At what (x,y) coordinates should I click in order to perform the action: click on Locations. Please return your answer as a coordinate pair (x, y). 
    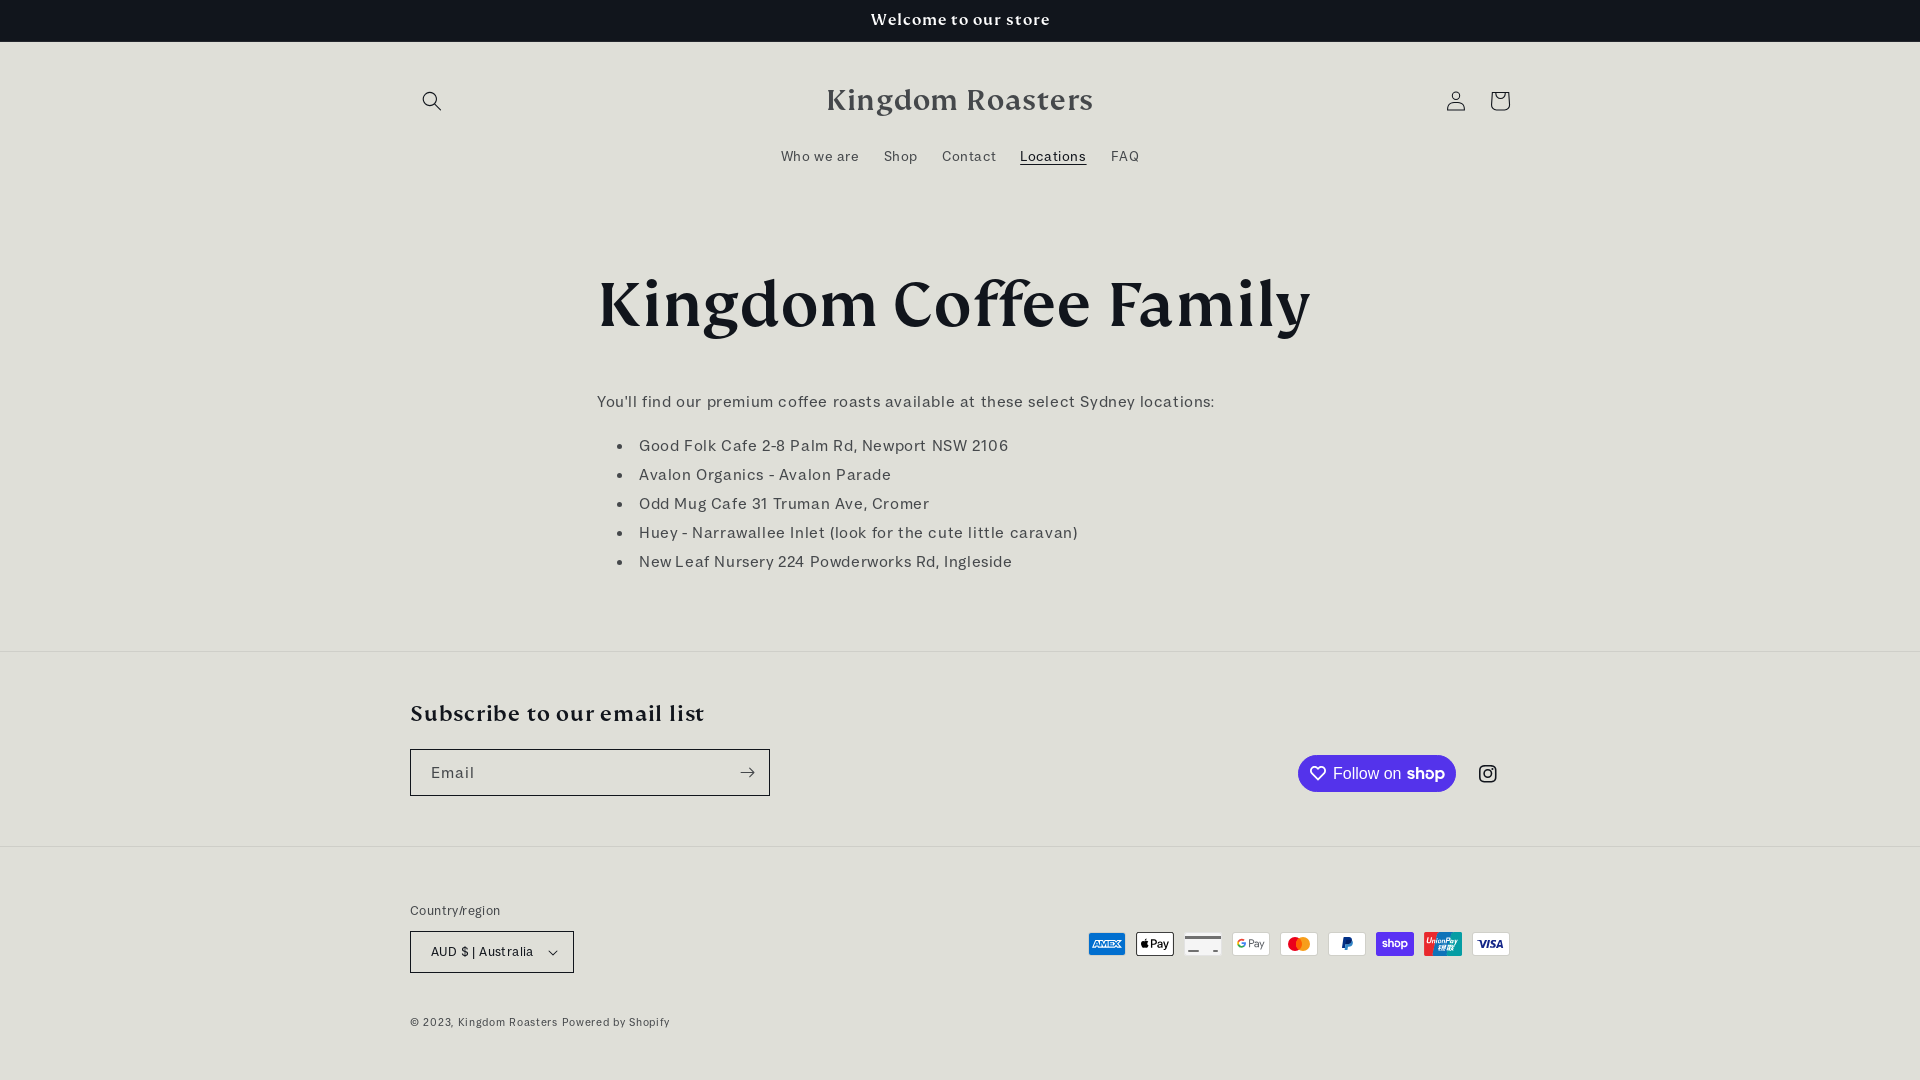
    Looking at the image, I should click on (1053, 155).